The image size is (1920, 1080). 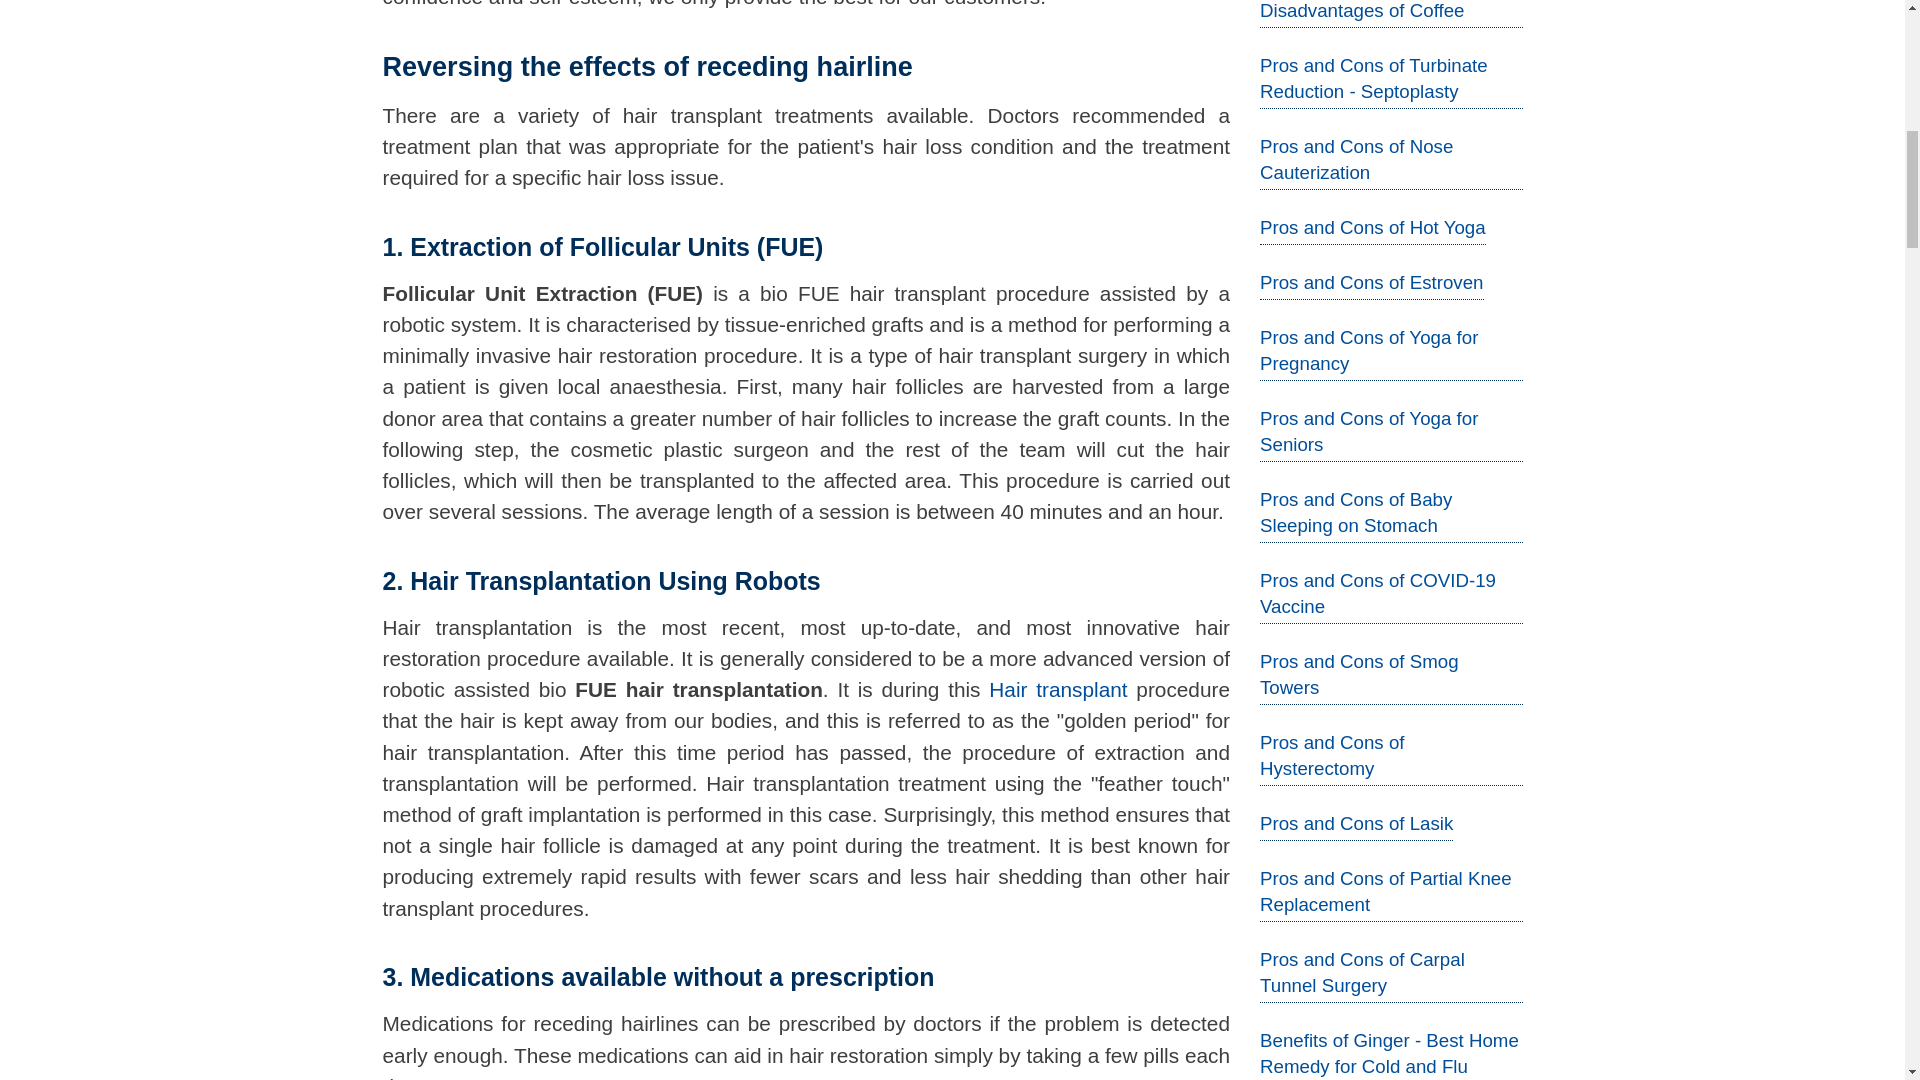 What do you see at coordinates (1058, 689) in the screenshot?
I see `Hair transplant` at bounding box center [1058, 689].